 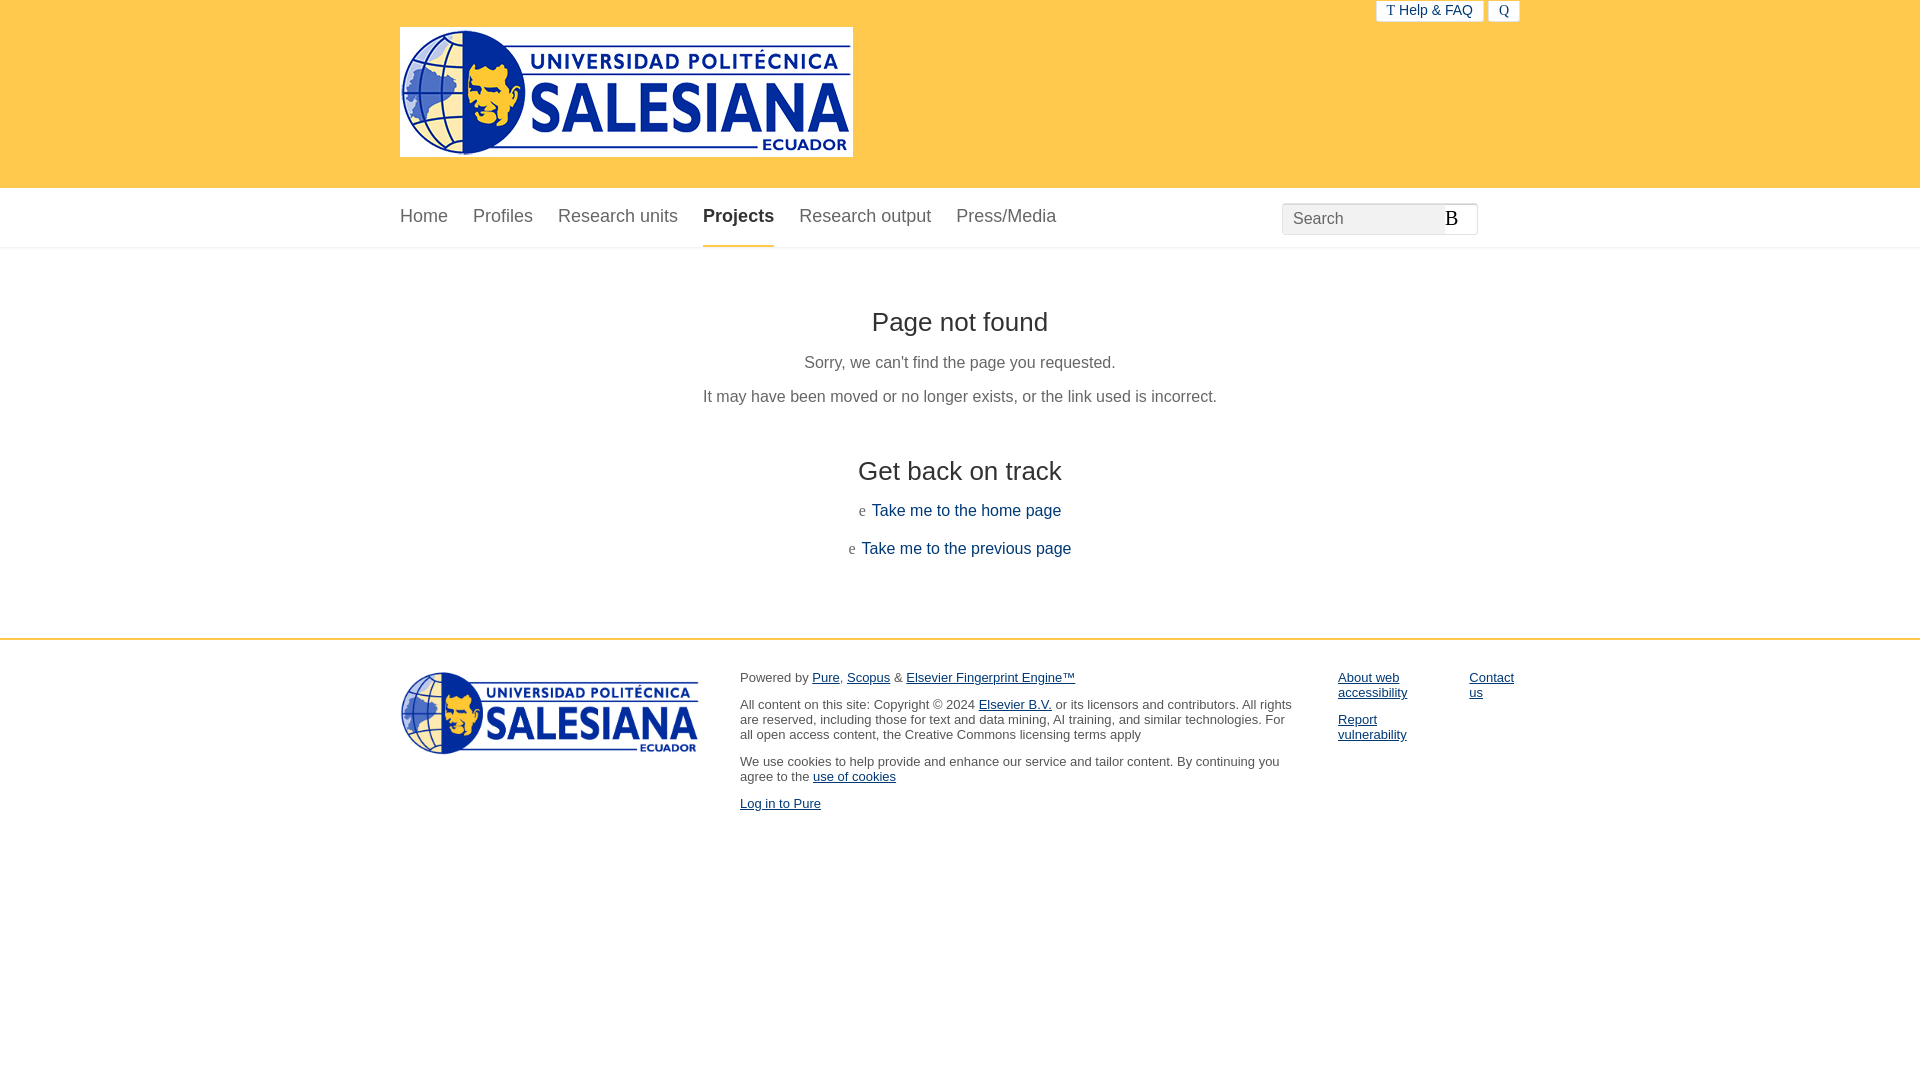 What do you see at coordinates (966, 510) in the screenshot?
I see `Take me to the home page` at bounding box center [966, 510].